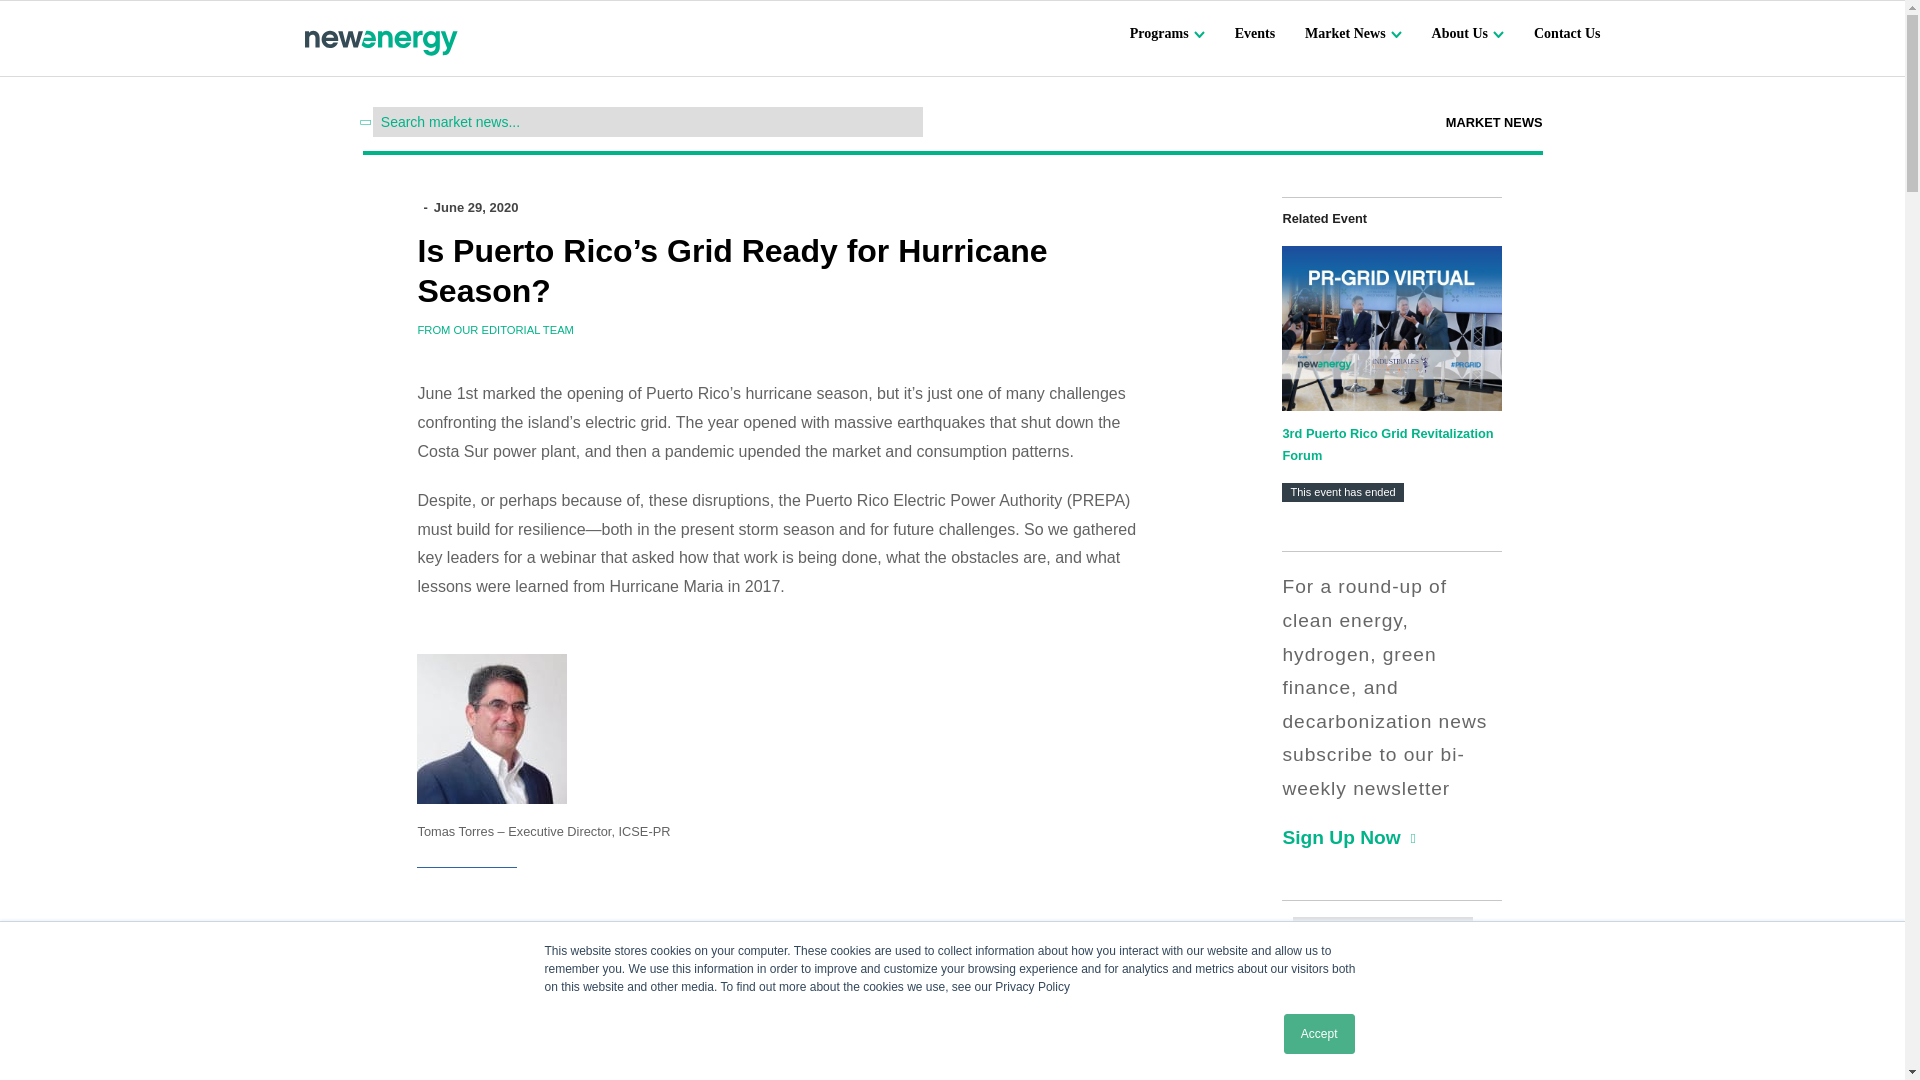 Image resolution: width=1920 pixels, height=1080 pixels. What do you see at coordinates (1254, 32) in the screenshot?
I see `Events` at bounding box center [1254, 32].